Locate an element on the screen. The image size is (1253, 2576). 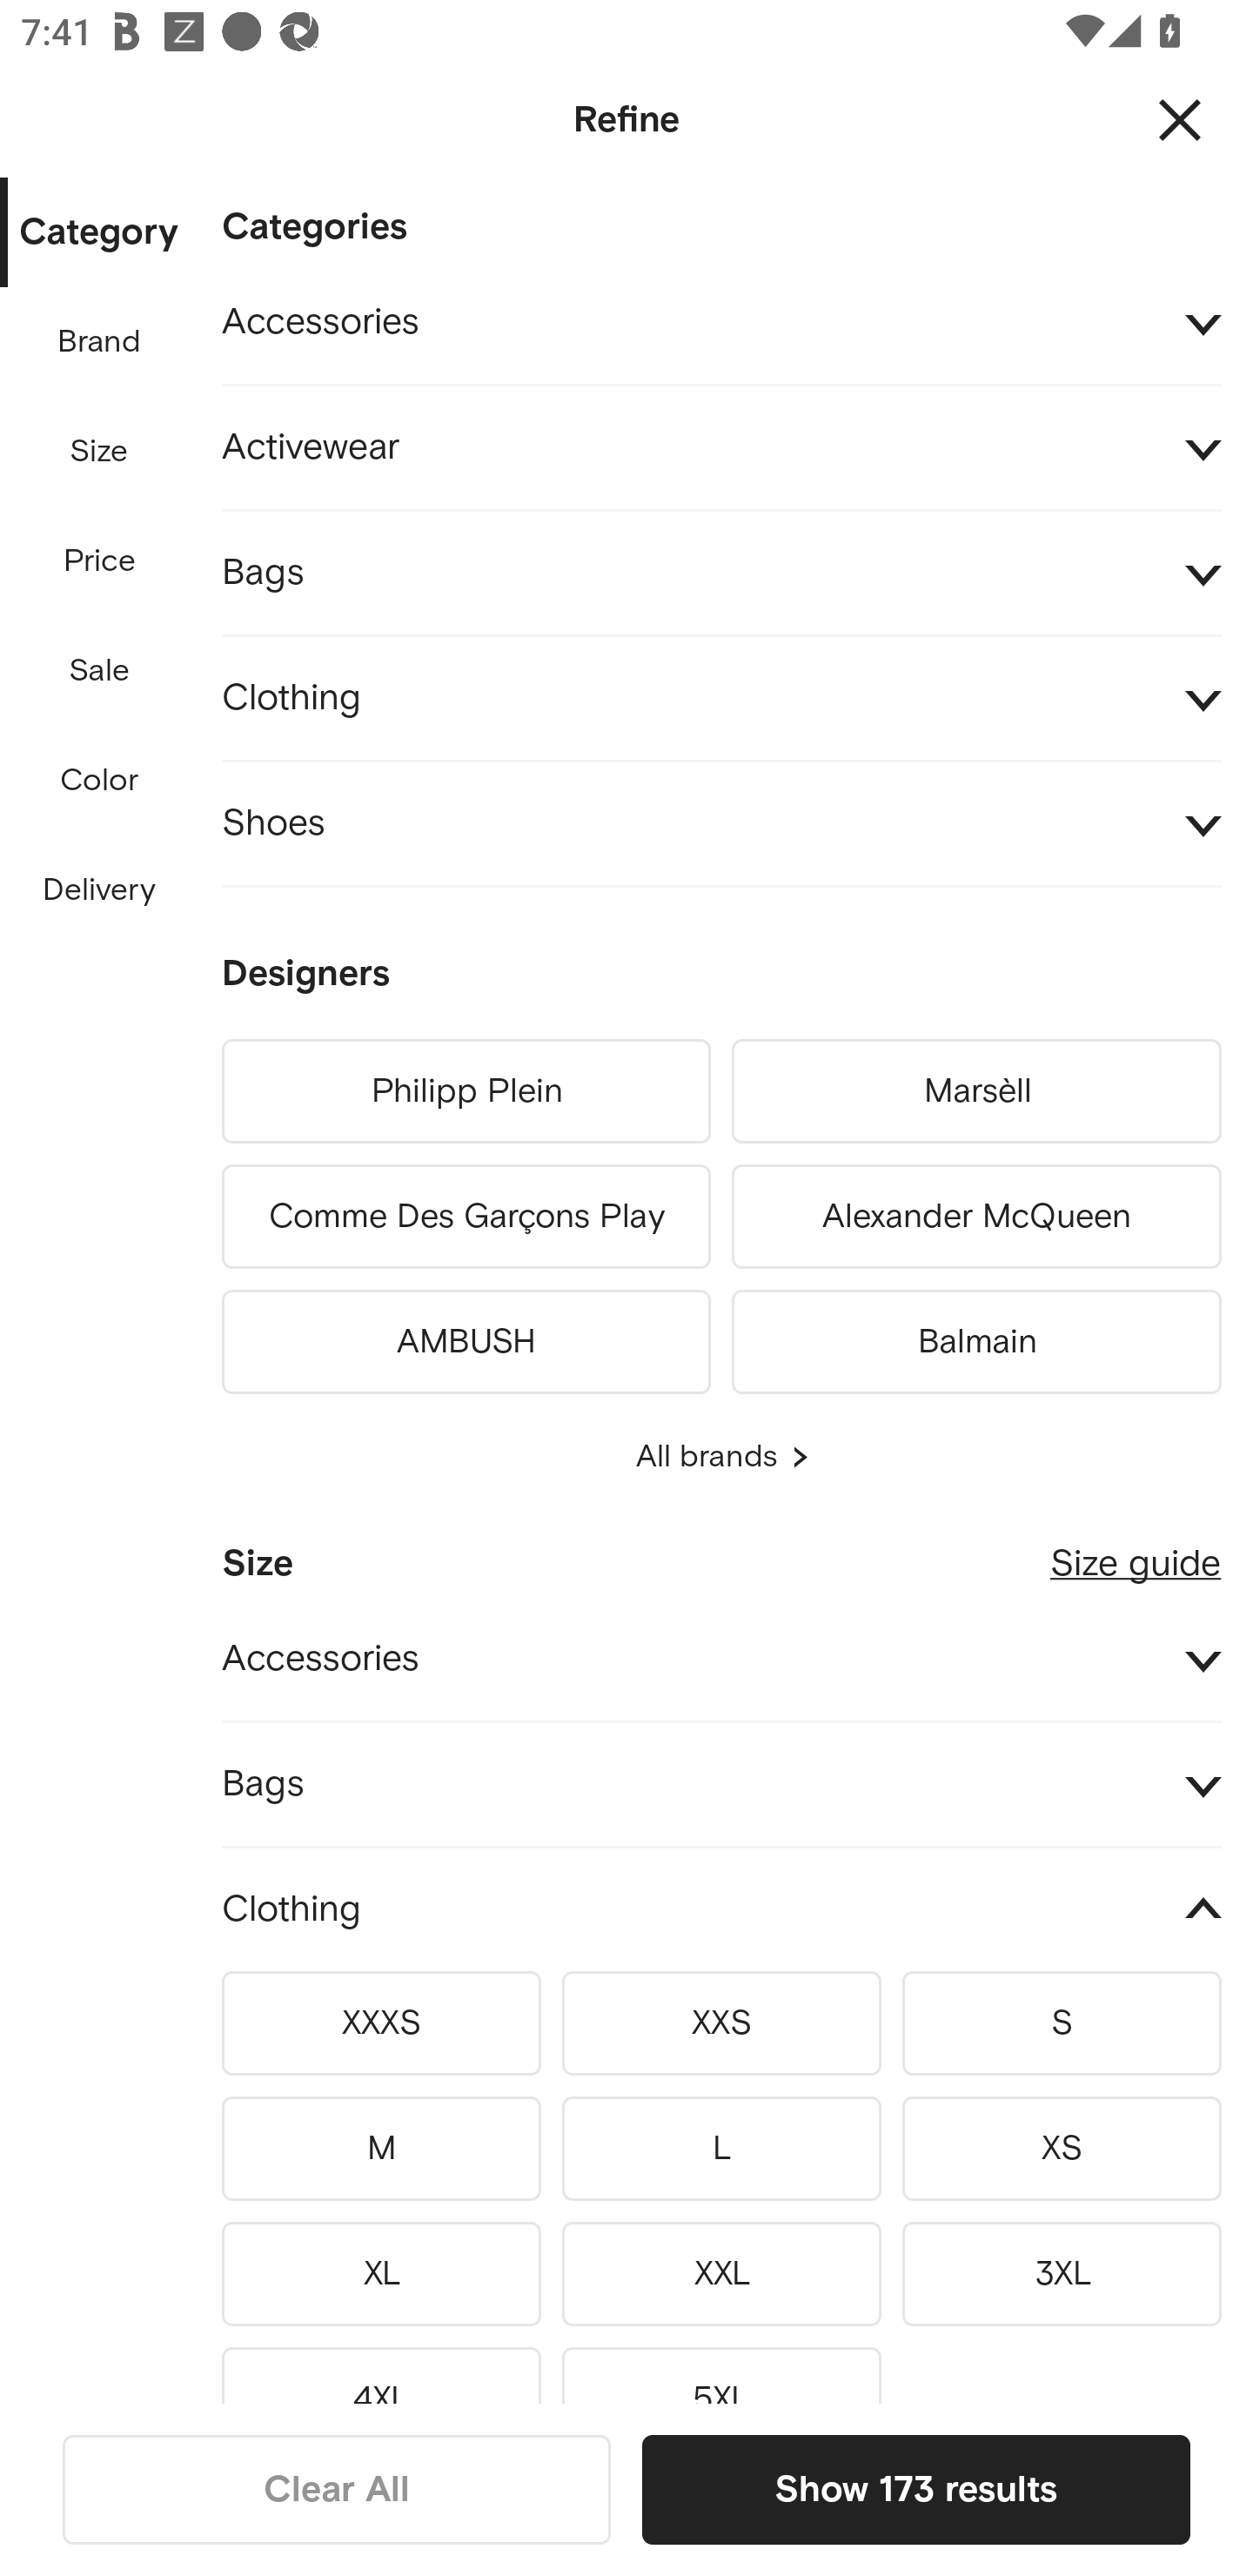
Price is located at coordinates (100, 562).